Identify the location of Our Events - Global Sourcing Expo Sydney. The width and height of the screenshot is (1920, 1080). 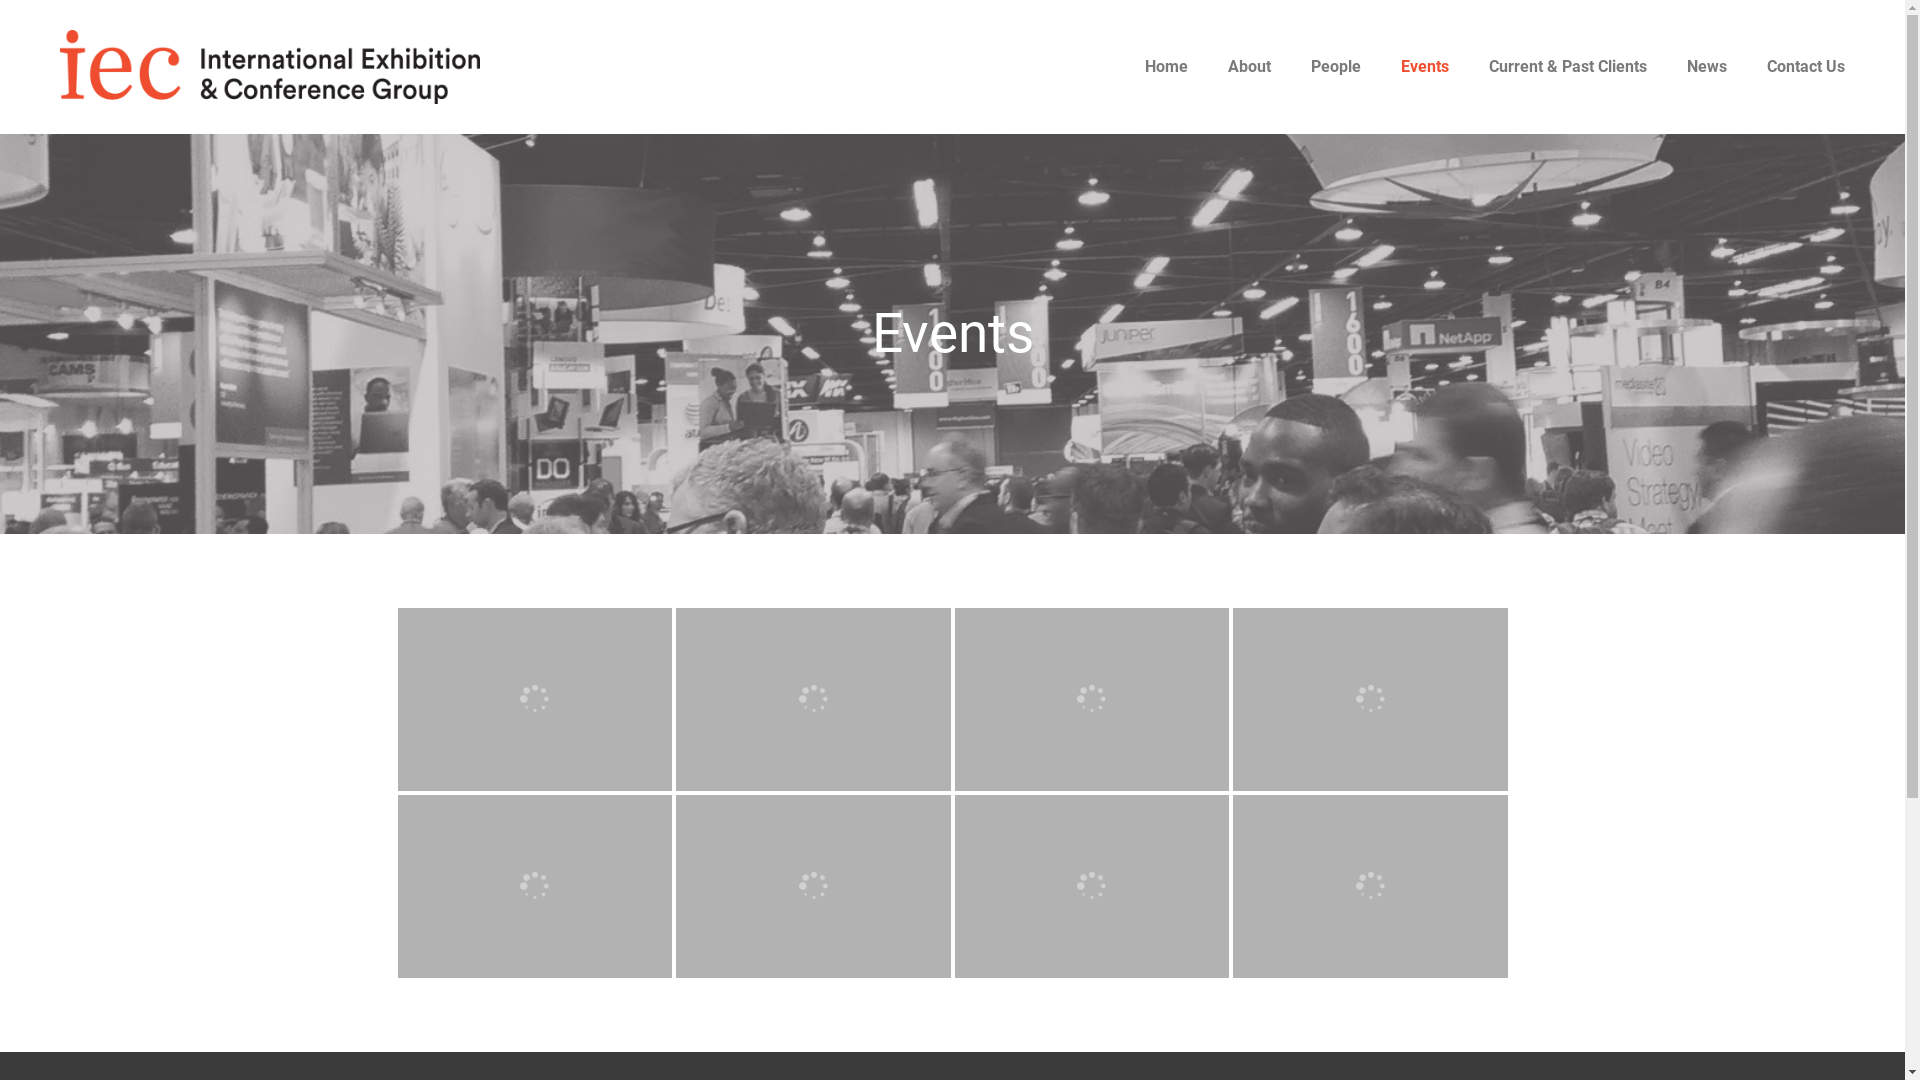
(501, 886).